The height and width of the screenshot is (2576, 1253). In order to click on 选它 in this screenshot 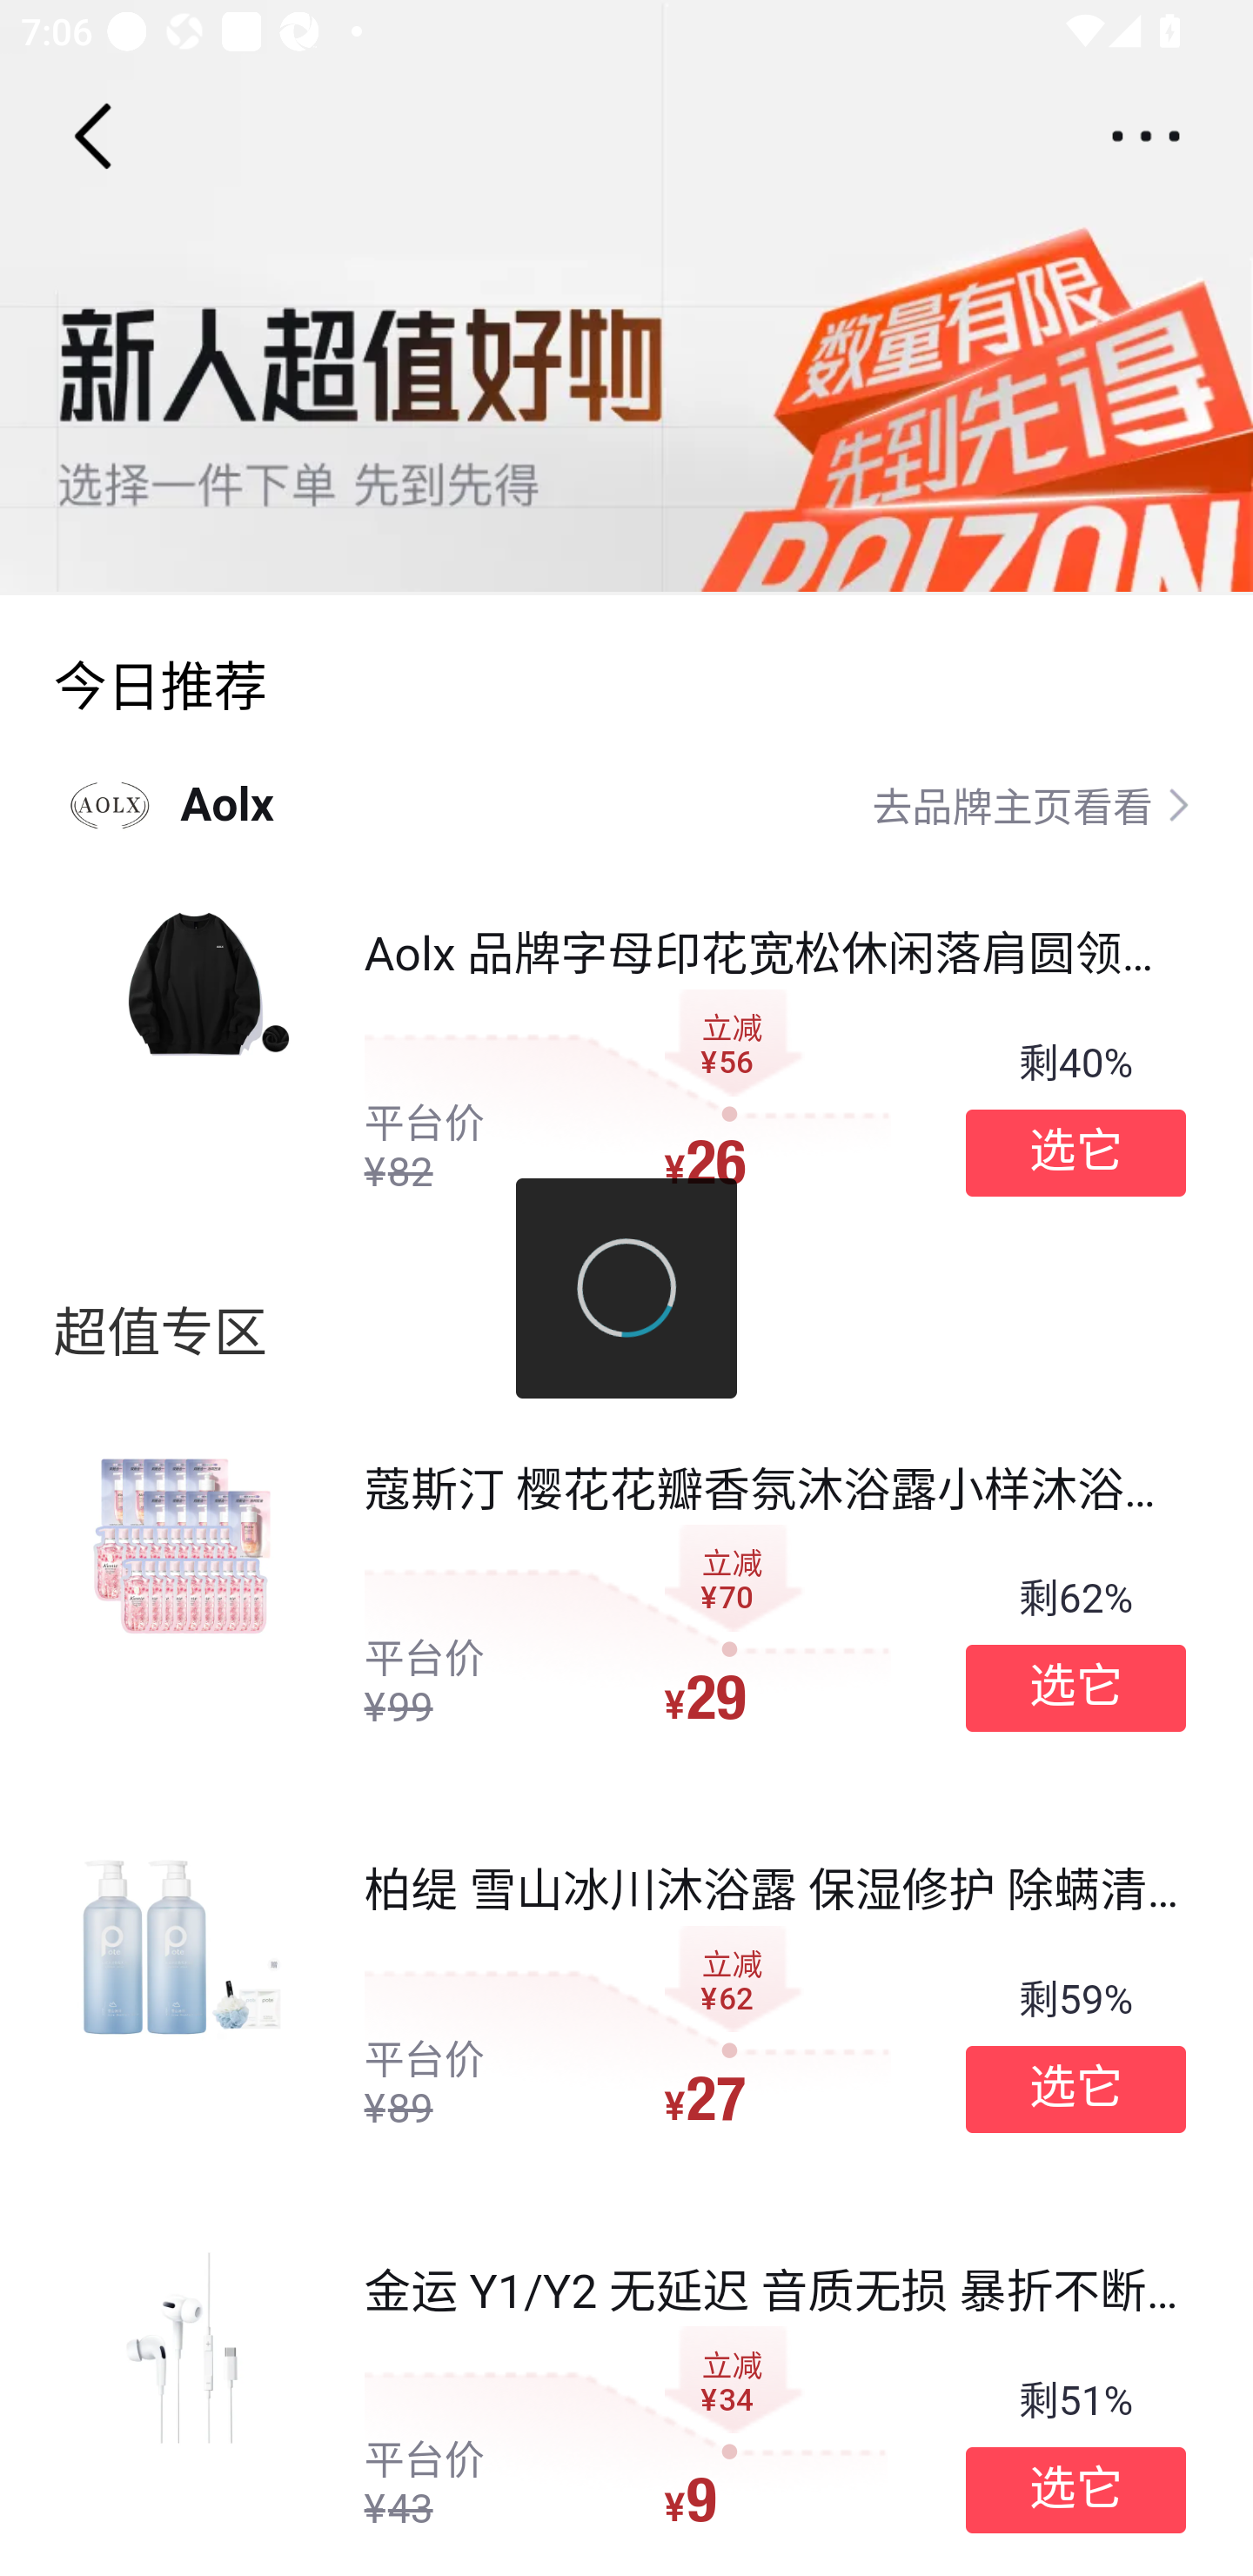, I will do `click(1075, 2491)`.